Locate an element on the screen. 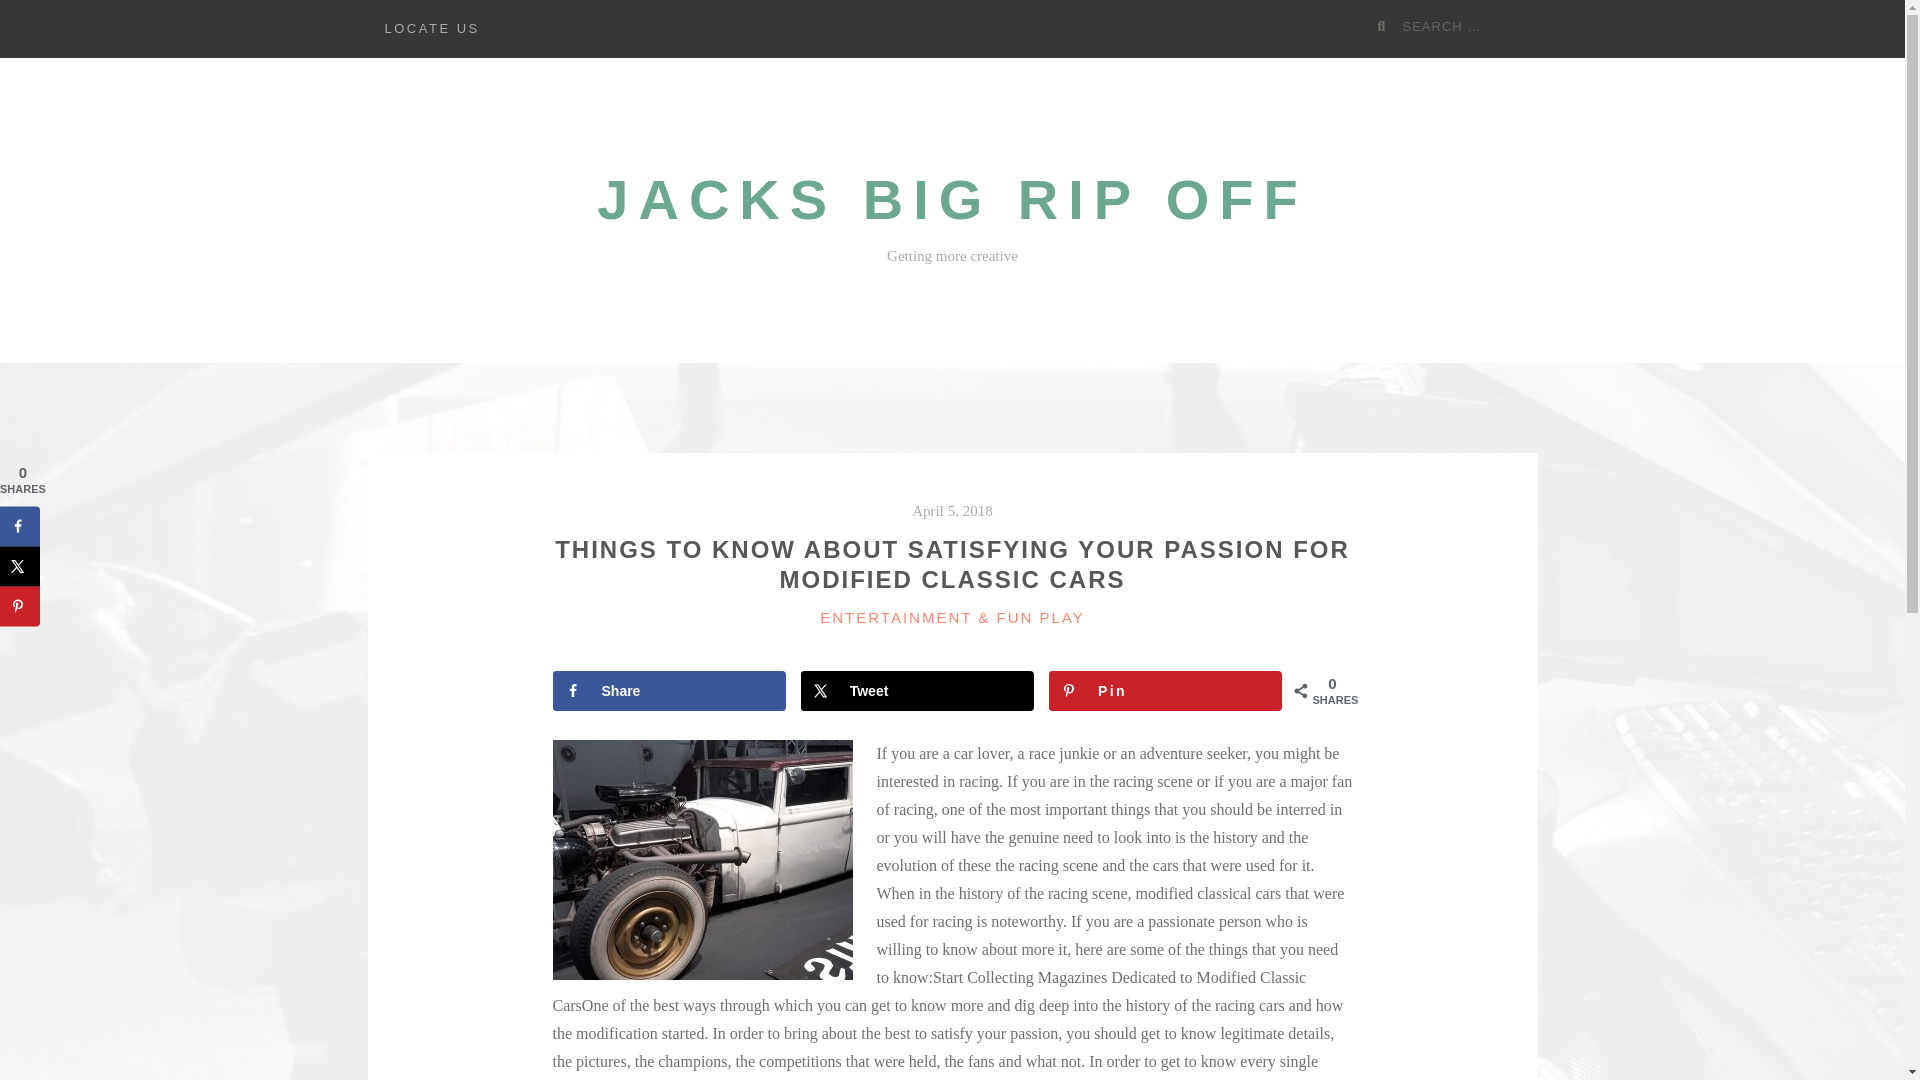 The width and height of the screenshot is (1920, 1080). Share on X is located at coordinates (20, 566).